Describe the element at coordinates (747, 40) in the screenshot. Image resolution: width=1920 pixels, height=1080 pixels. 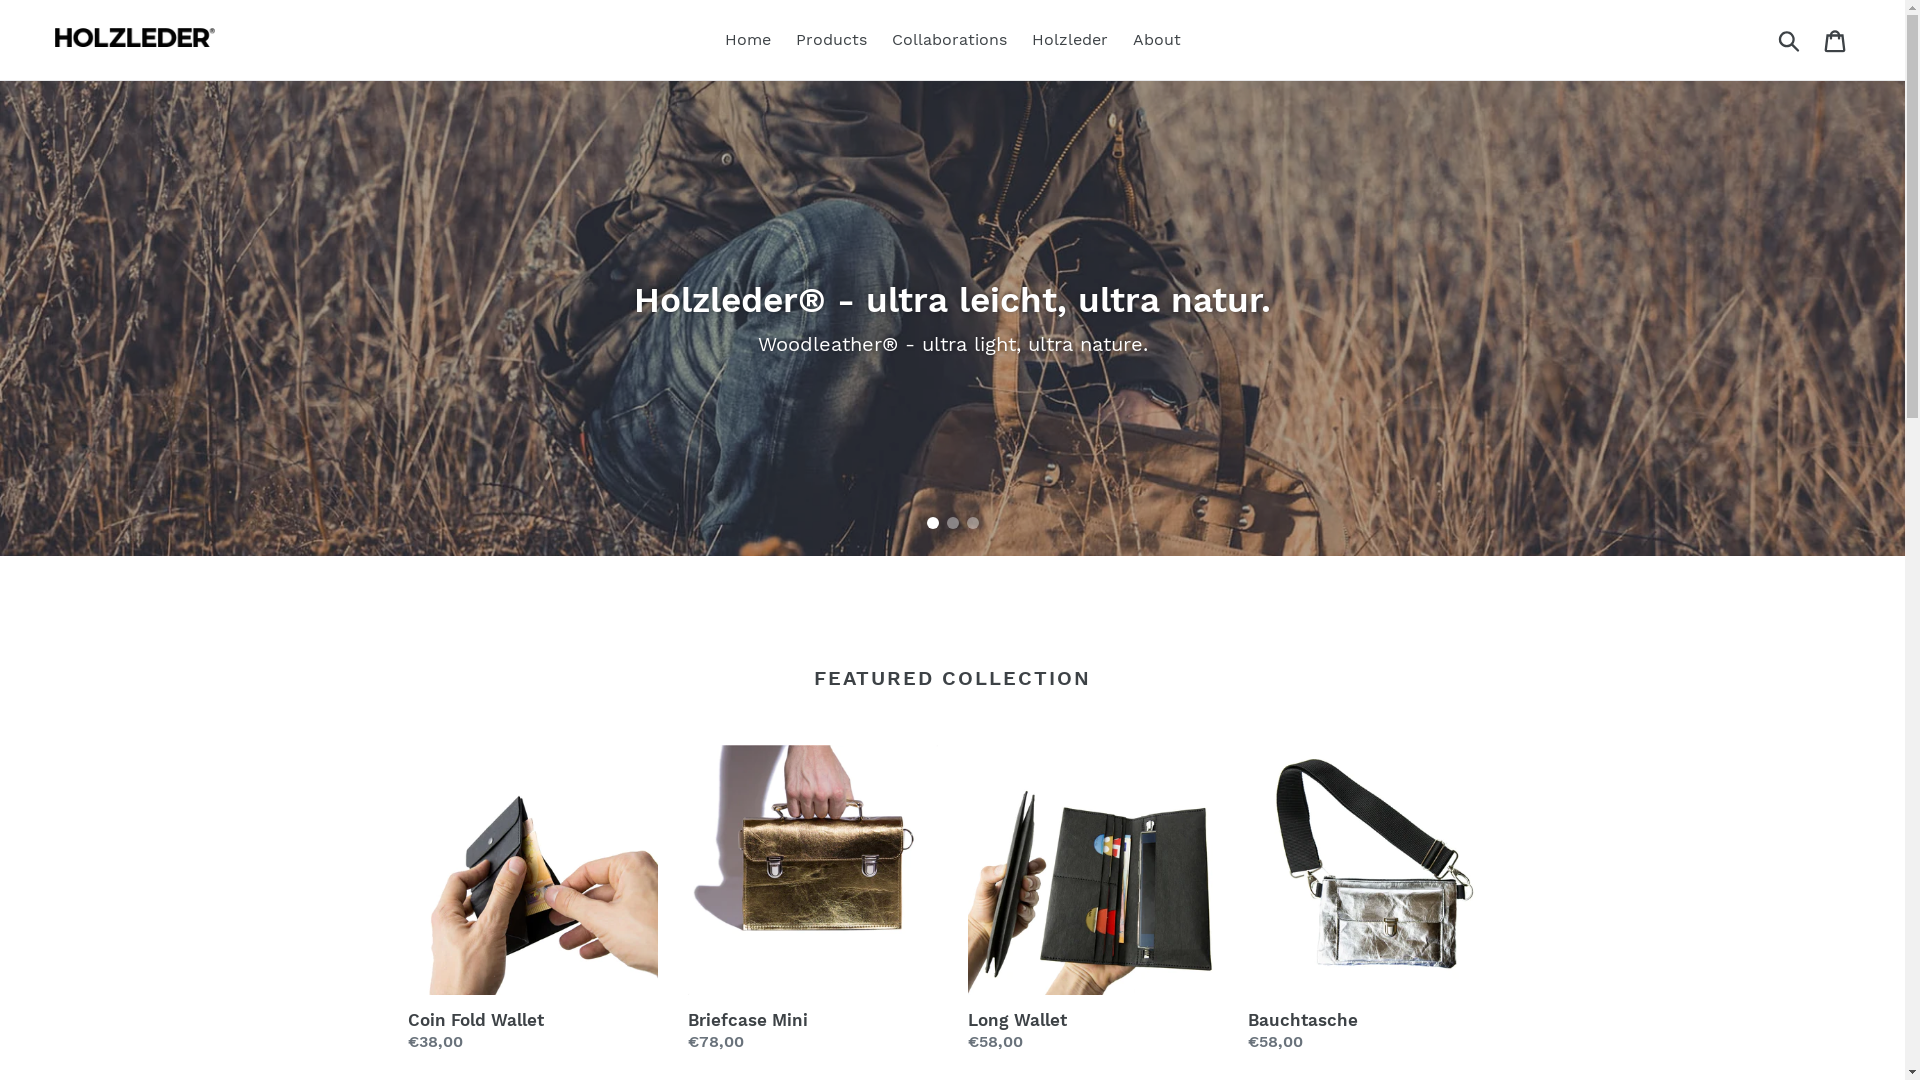
I see `Home` at that location.